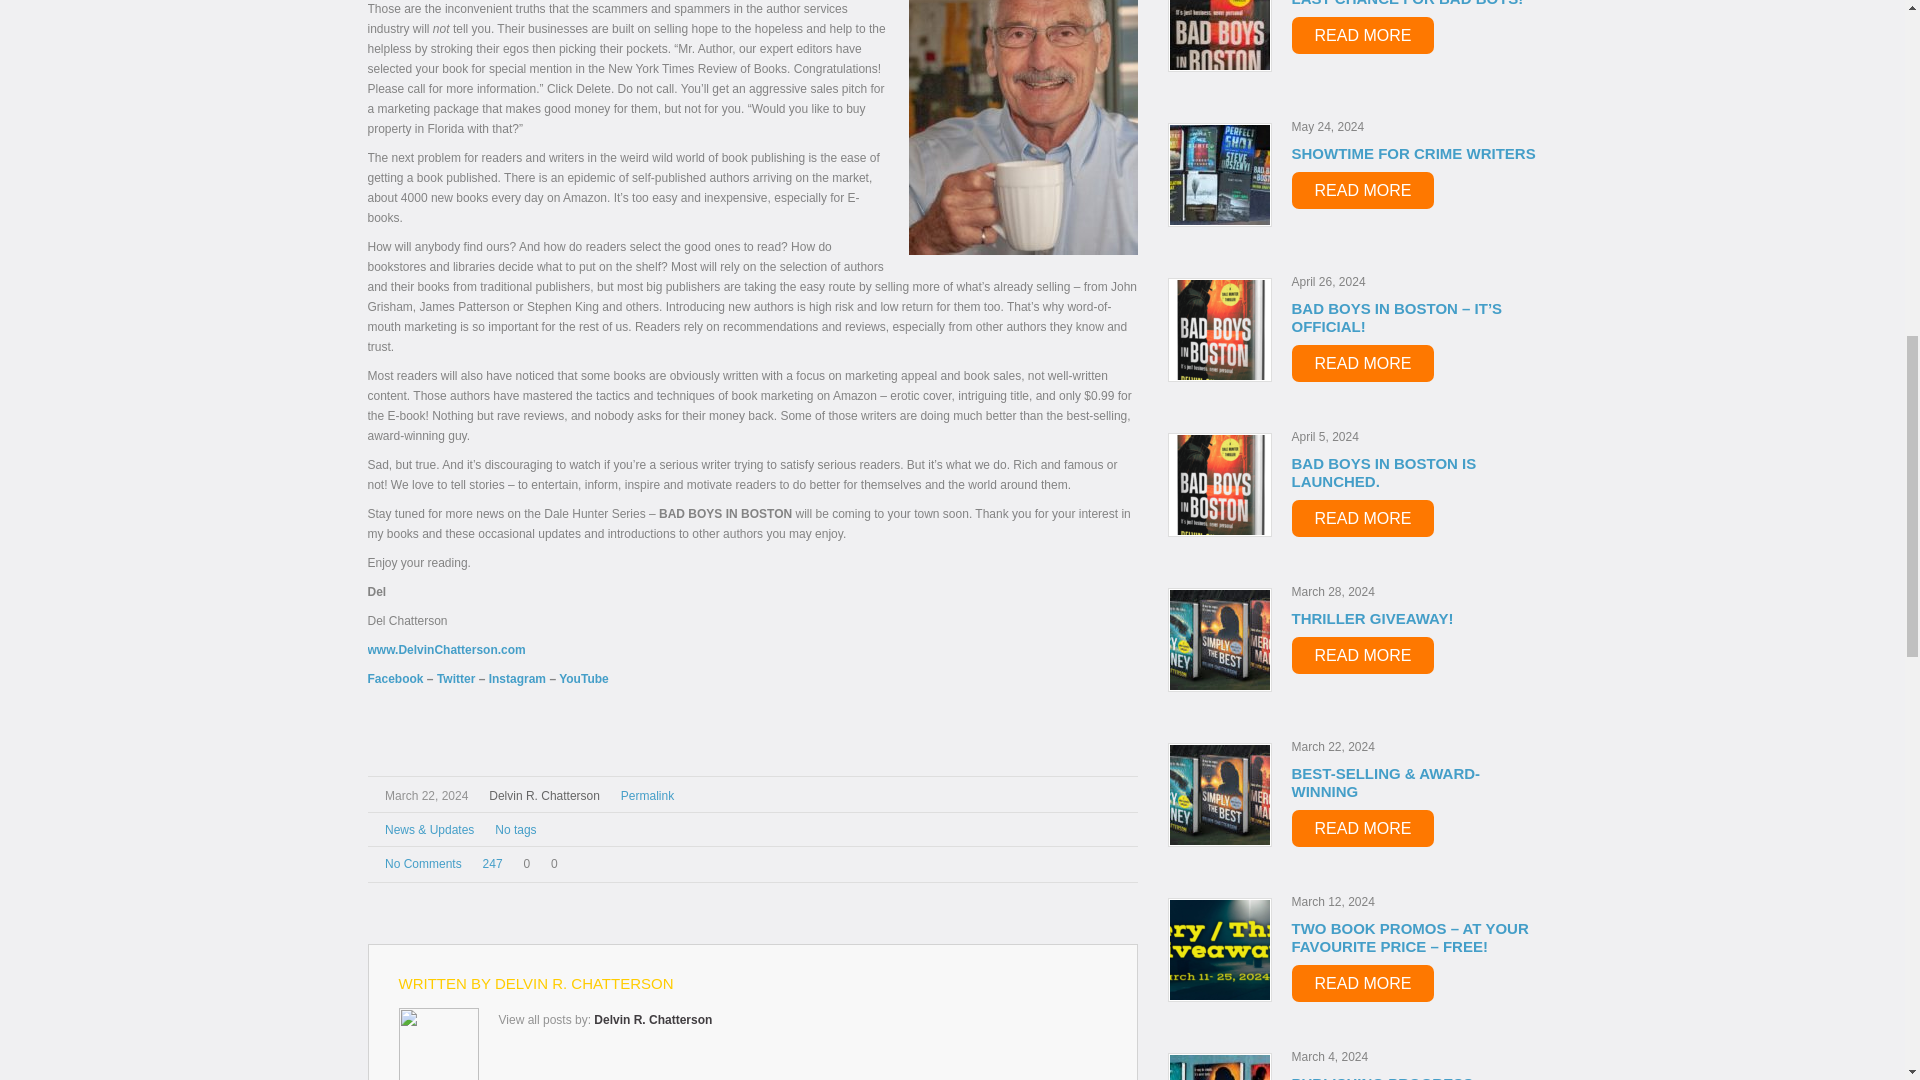  What do you see at coordinates (583, 678) in the screenshot?
I see `YouTube` at bounding box center [583, 678].